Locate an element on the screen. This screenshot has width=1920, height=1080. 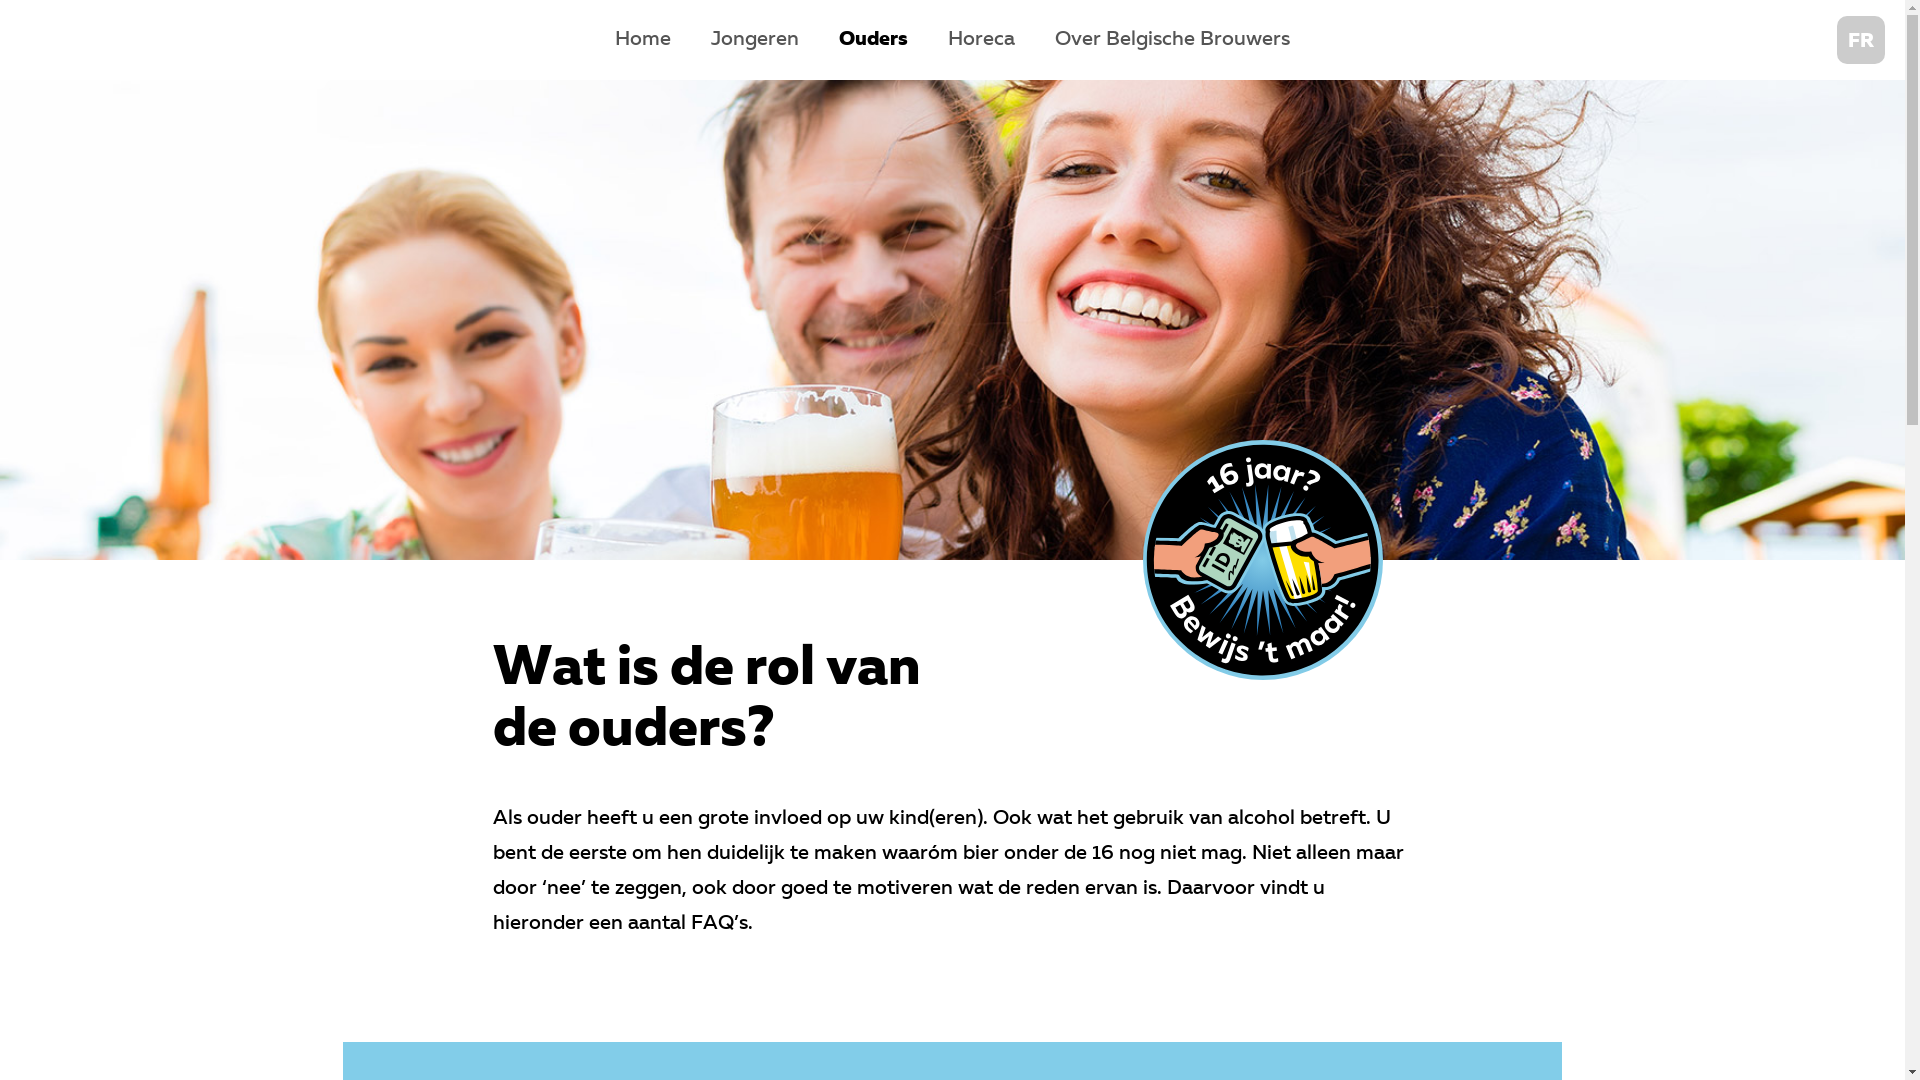
Ouders is located at coordinates (874, 40).